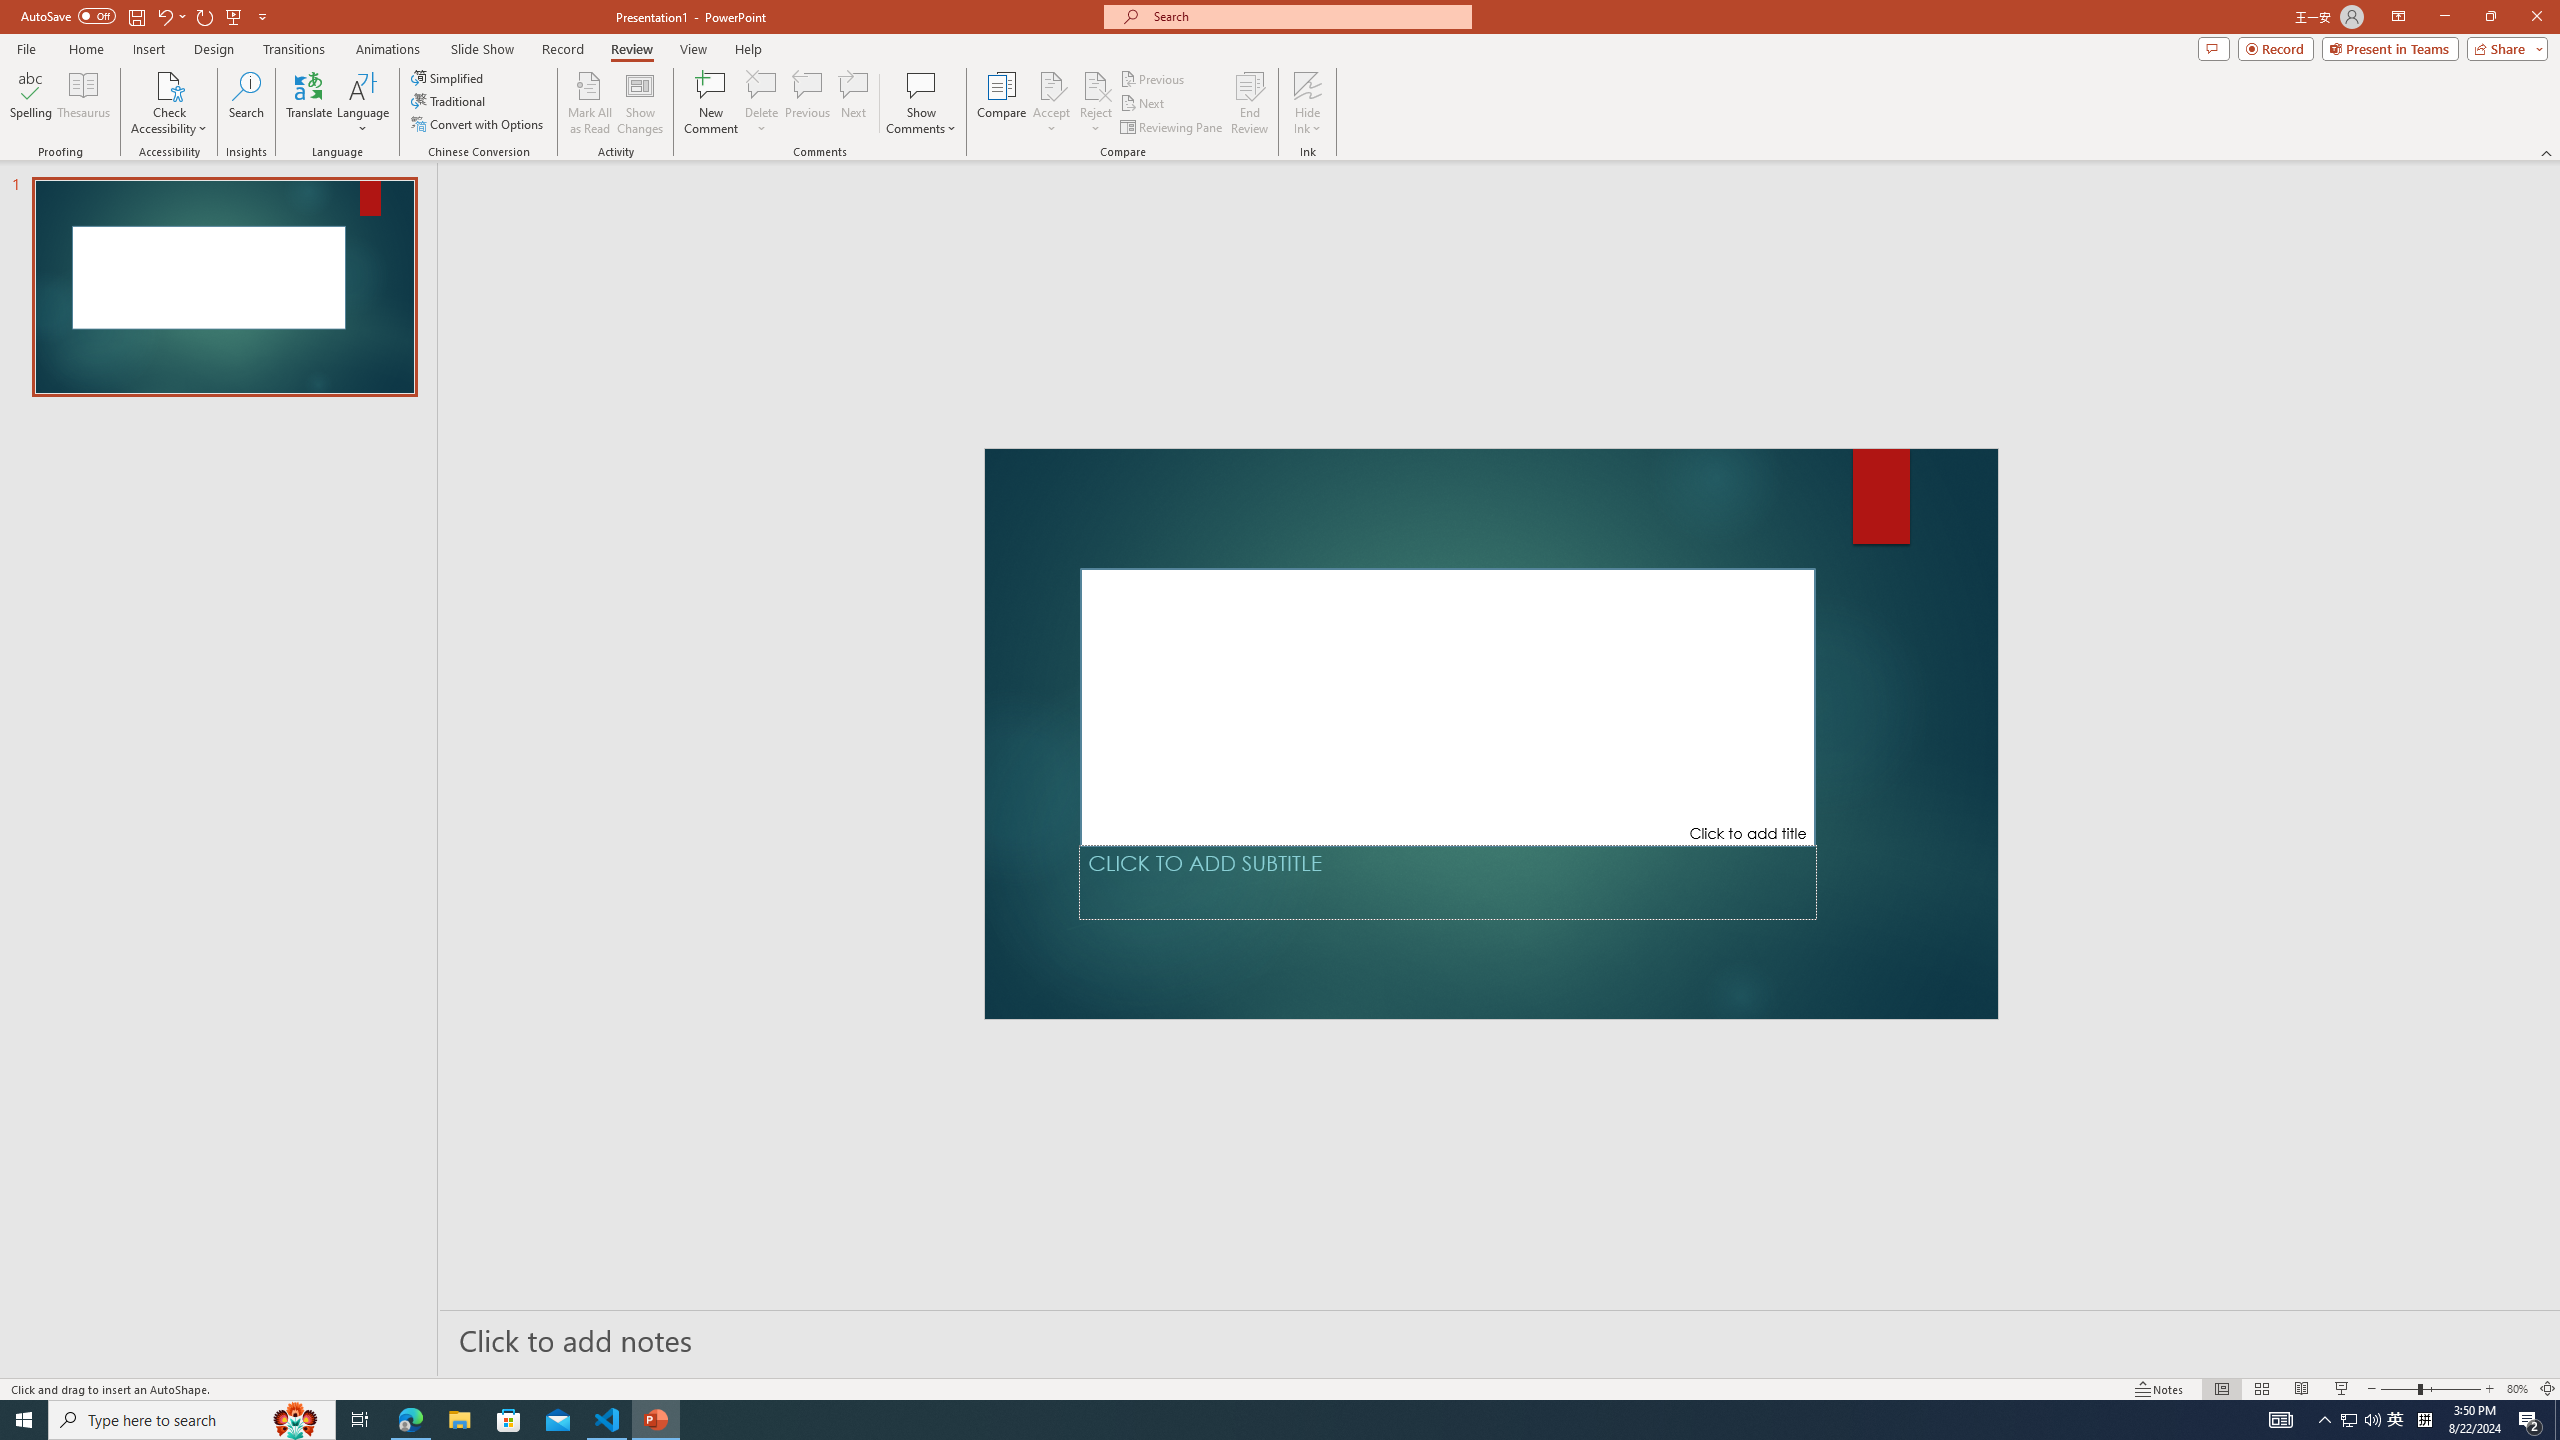 The height and width of the screenshot is (1440, 2560). What do you see at coordinates (363, 103) in the screenshot?
I see `Language` at bounding box center [363, 103].